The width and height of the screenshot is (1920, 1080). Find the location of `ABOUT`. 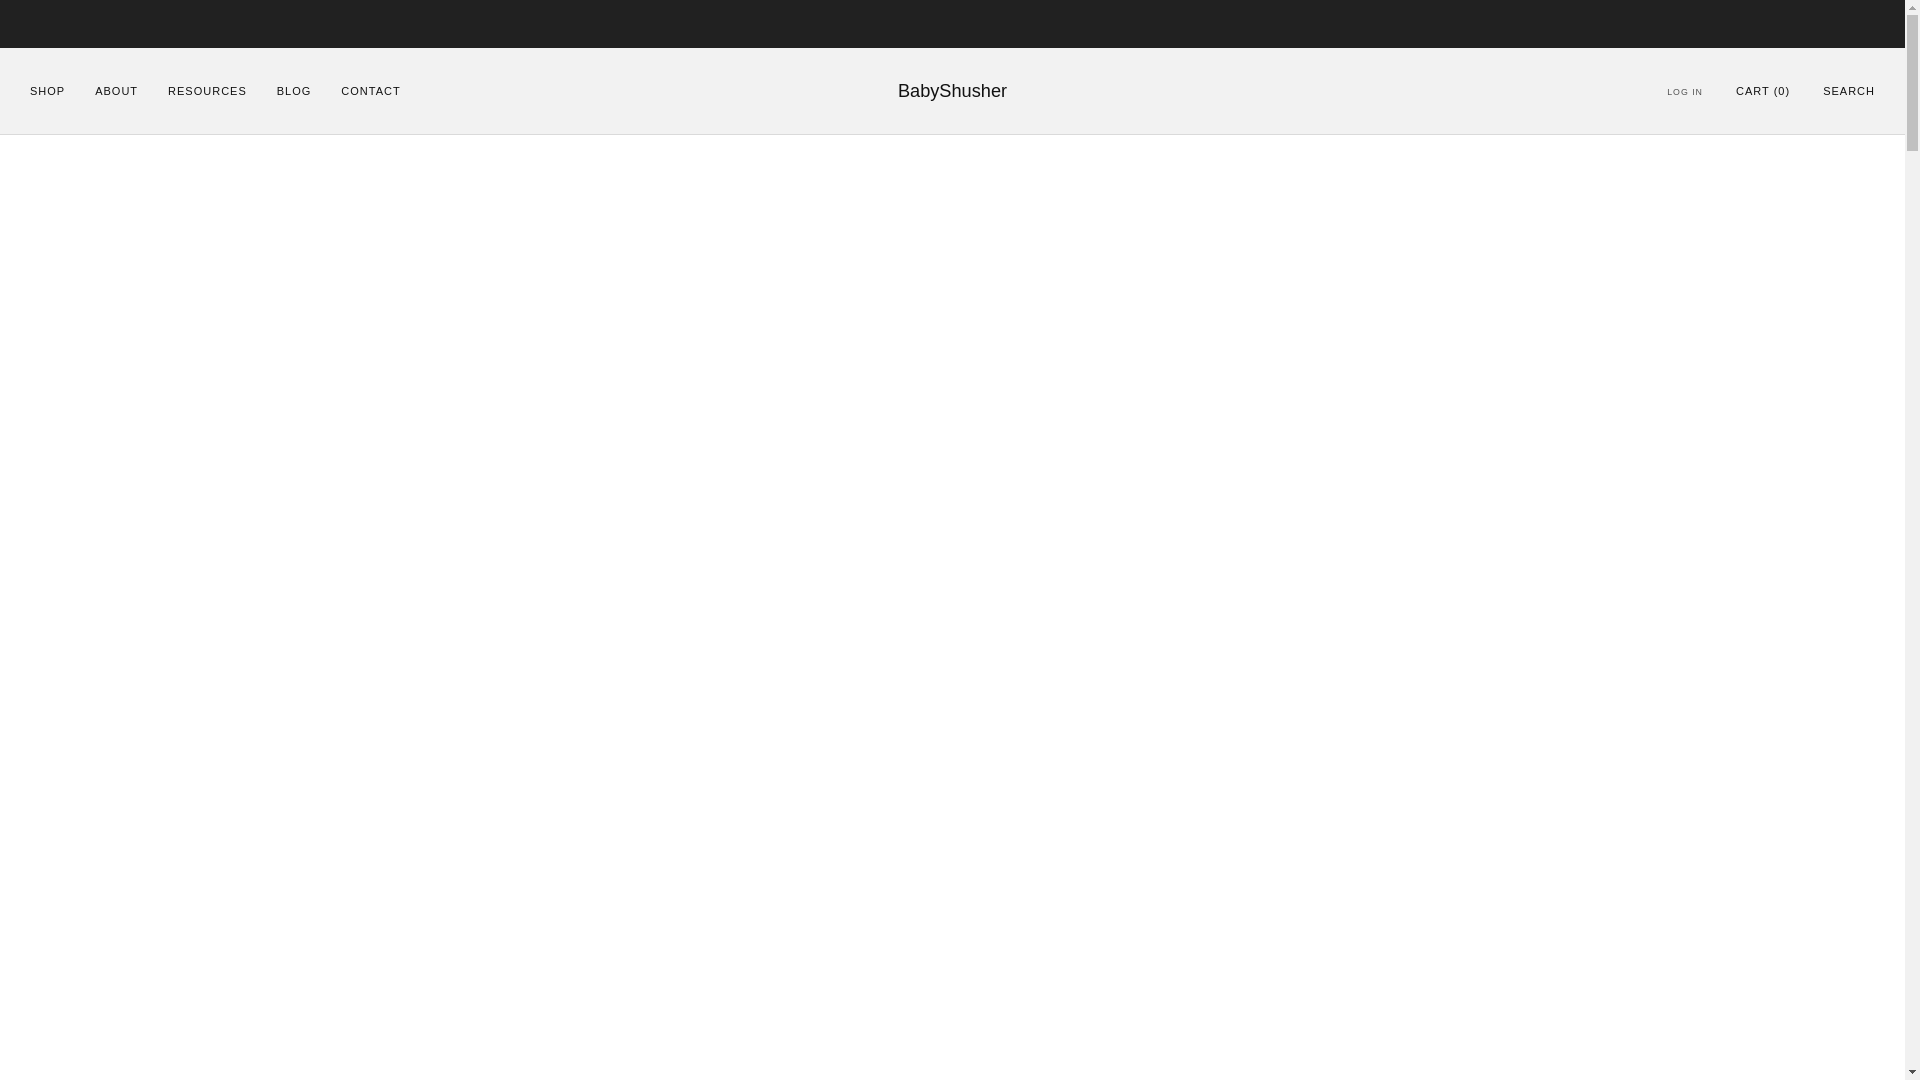

ABOUT is located at coordinates (116, 90).